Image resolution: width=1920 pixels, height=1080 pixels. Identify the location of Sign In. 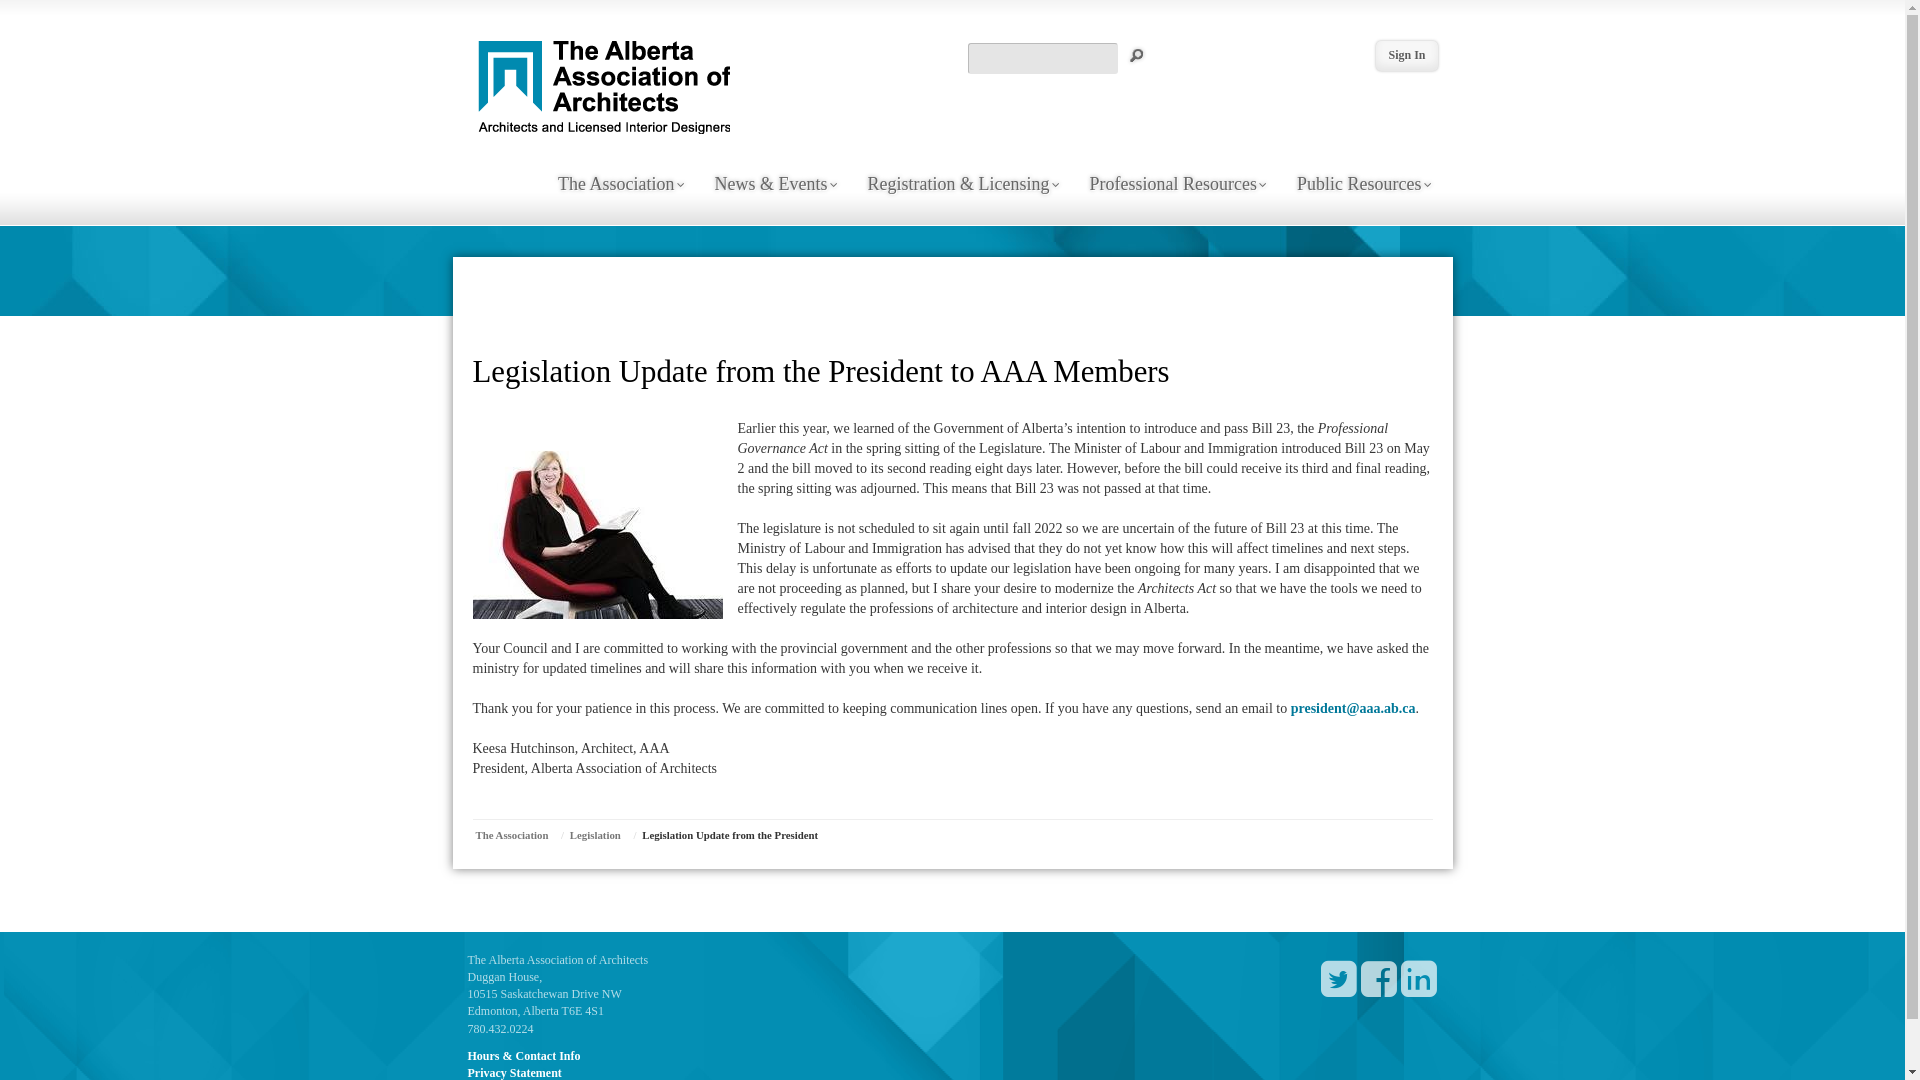
(1406, 56).